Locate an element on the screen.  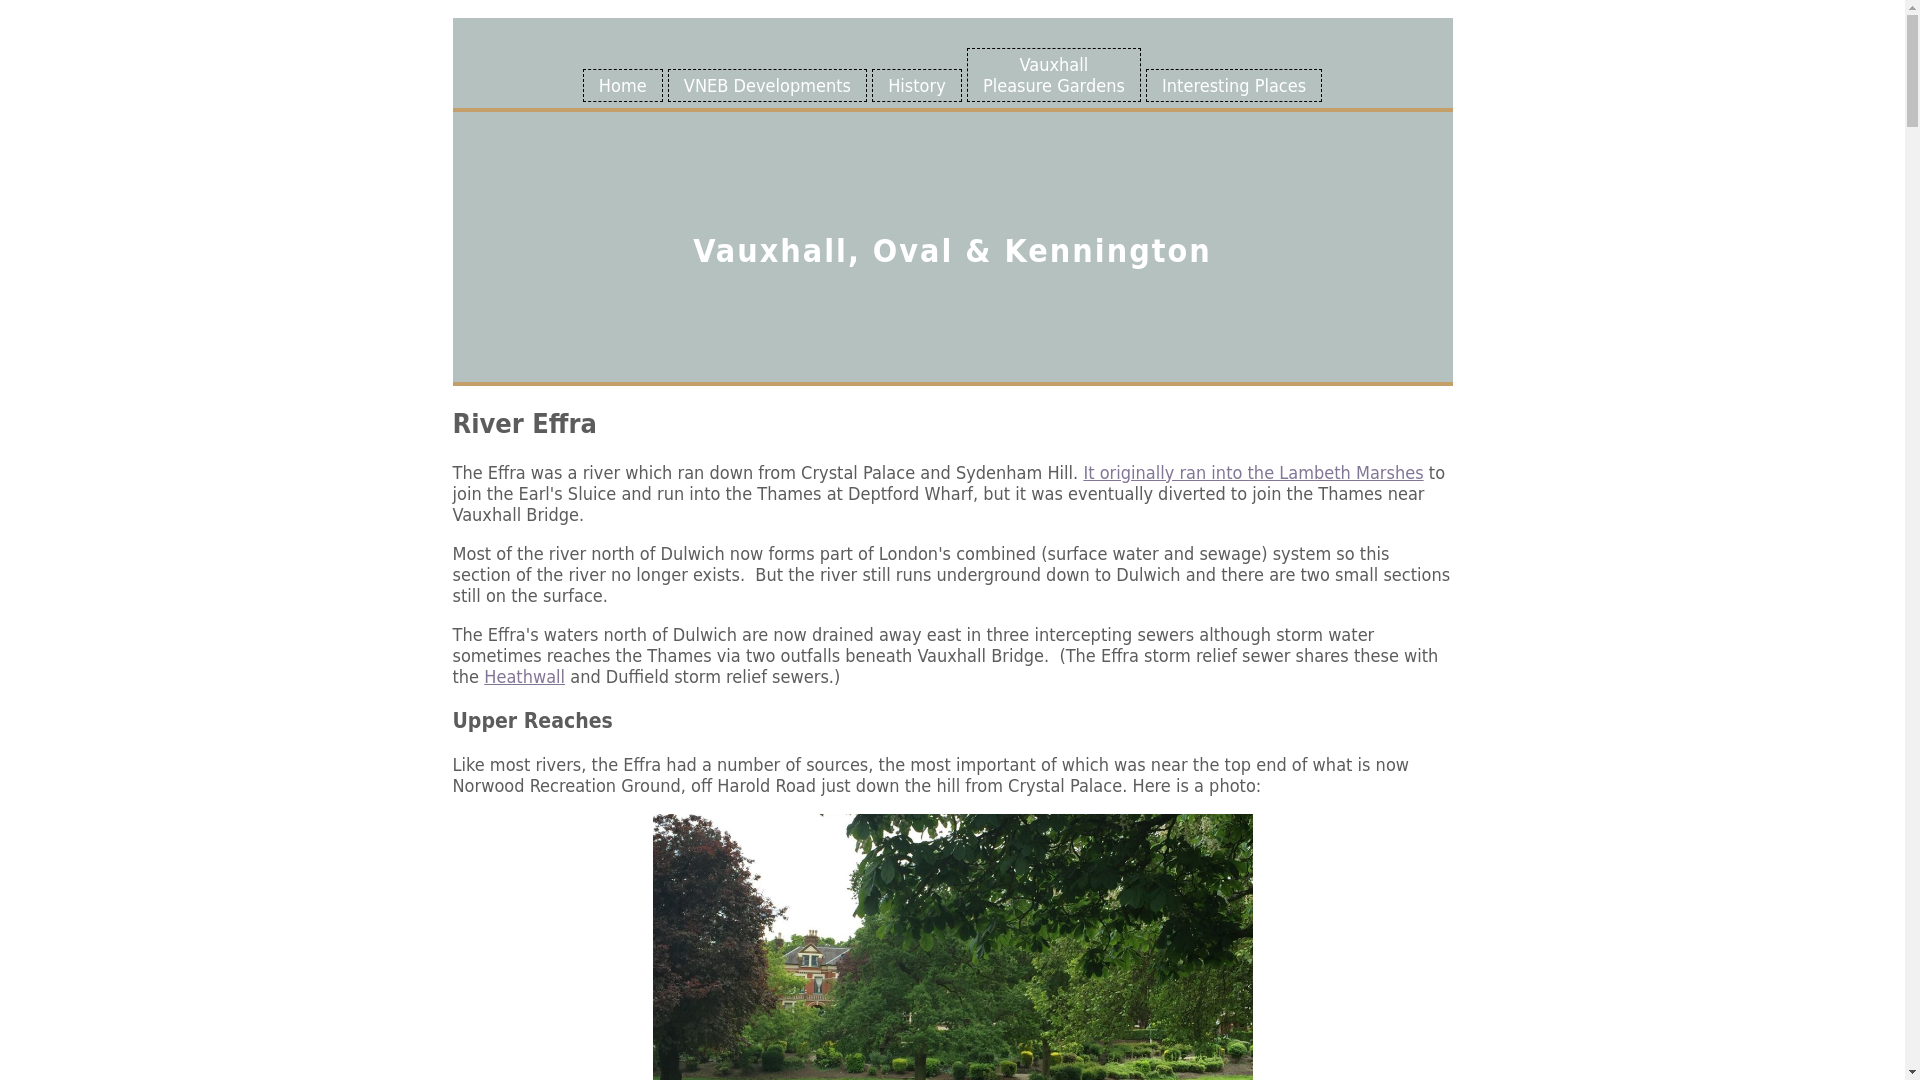
Interesting Places is located at coordinates (1054, 74).